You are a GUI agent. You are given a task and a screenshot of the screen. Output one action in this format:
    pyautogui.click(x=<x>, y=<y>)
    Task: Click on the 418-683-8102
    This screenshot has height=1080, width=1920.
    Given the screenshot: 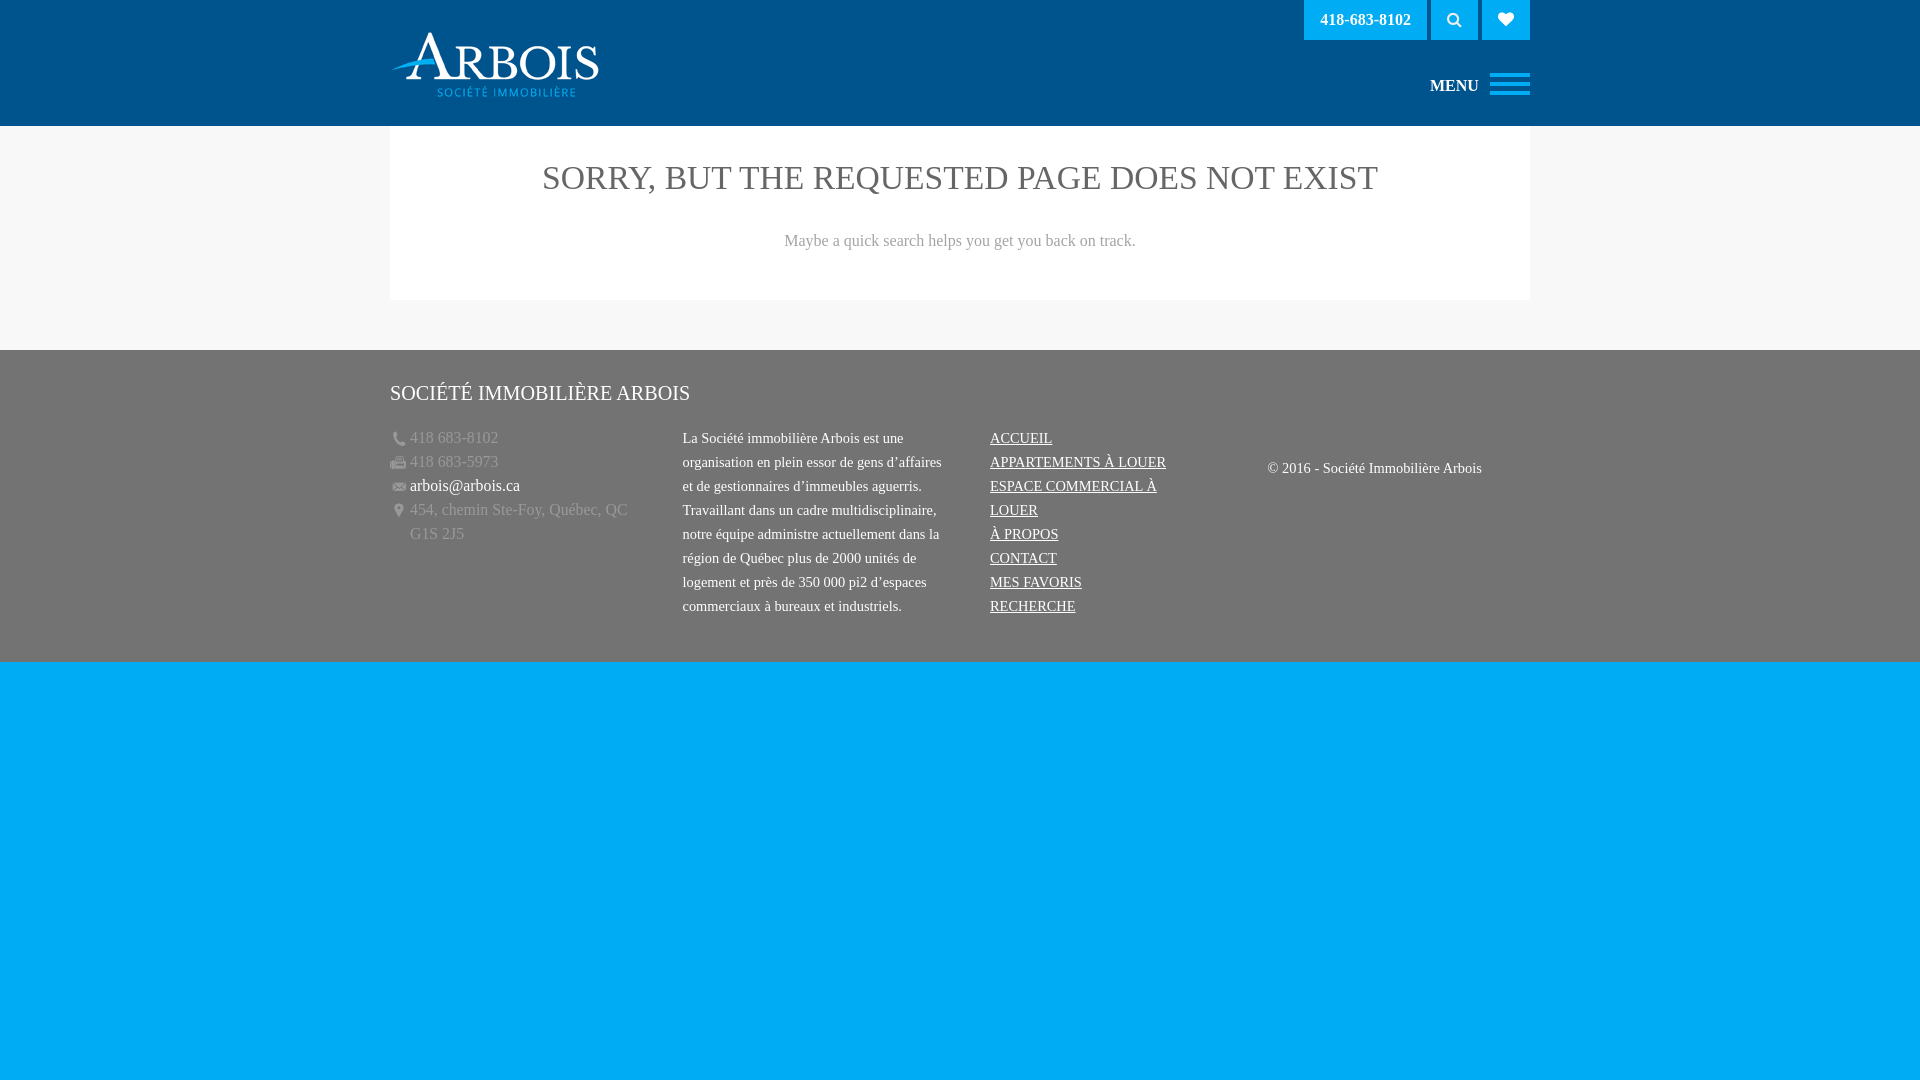 What is the action you would take?
    pyautogui.click(x=1366, y=20)
    